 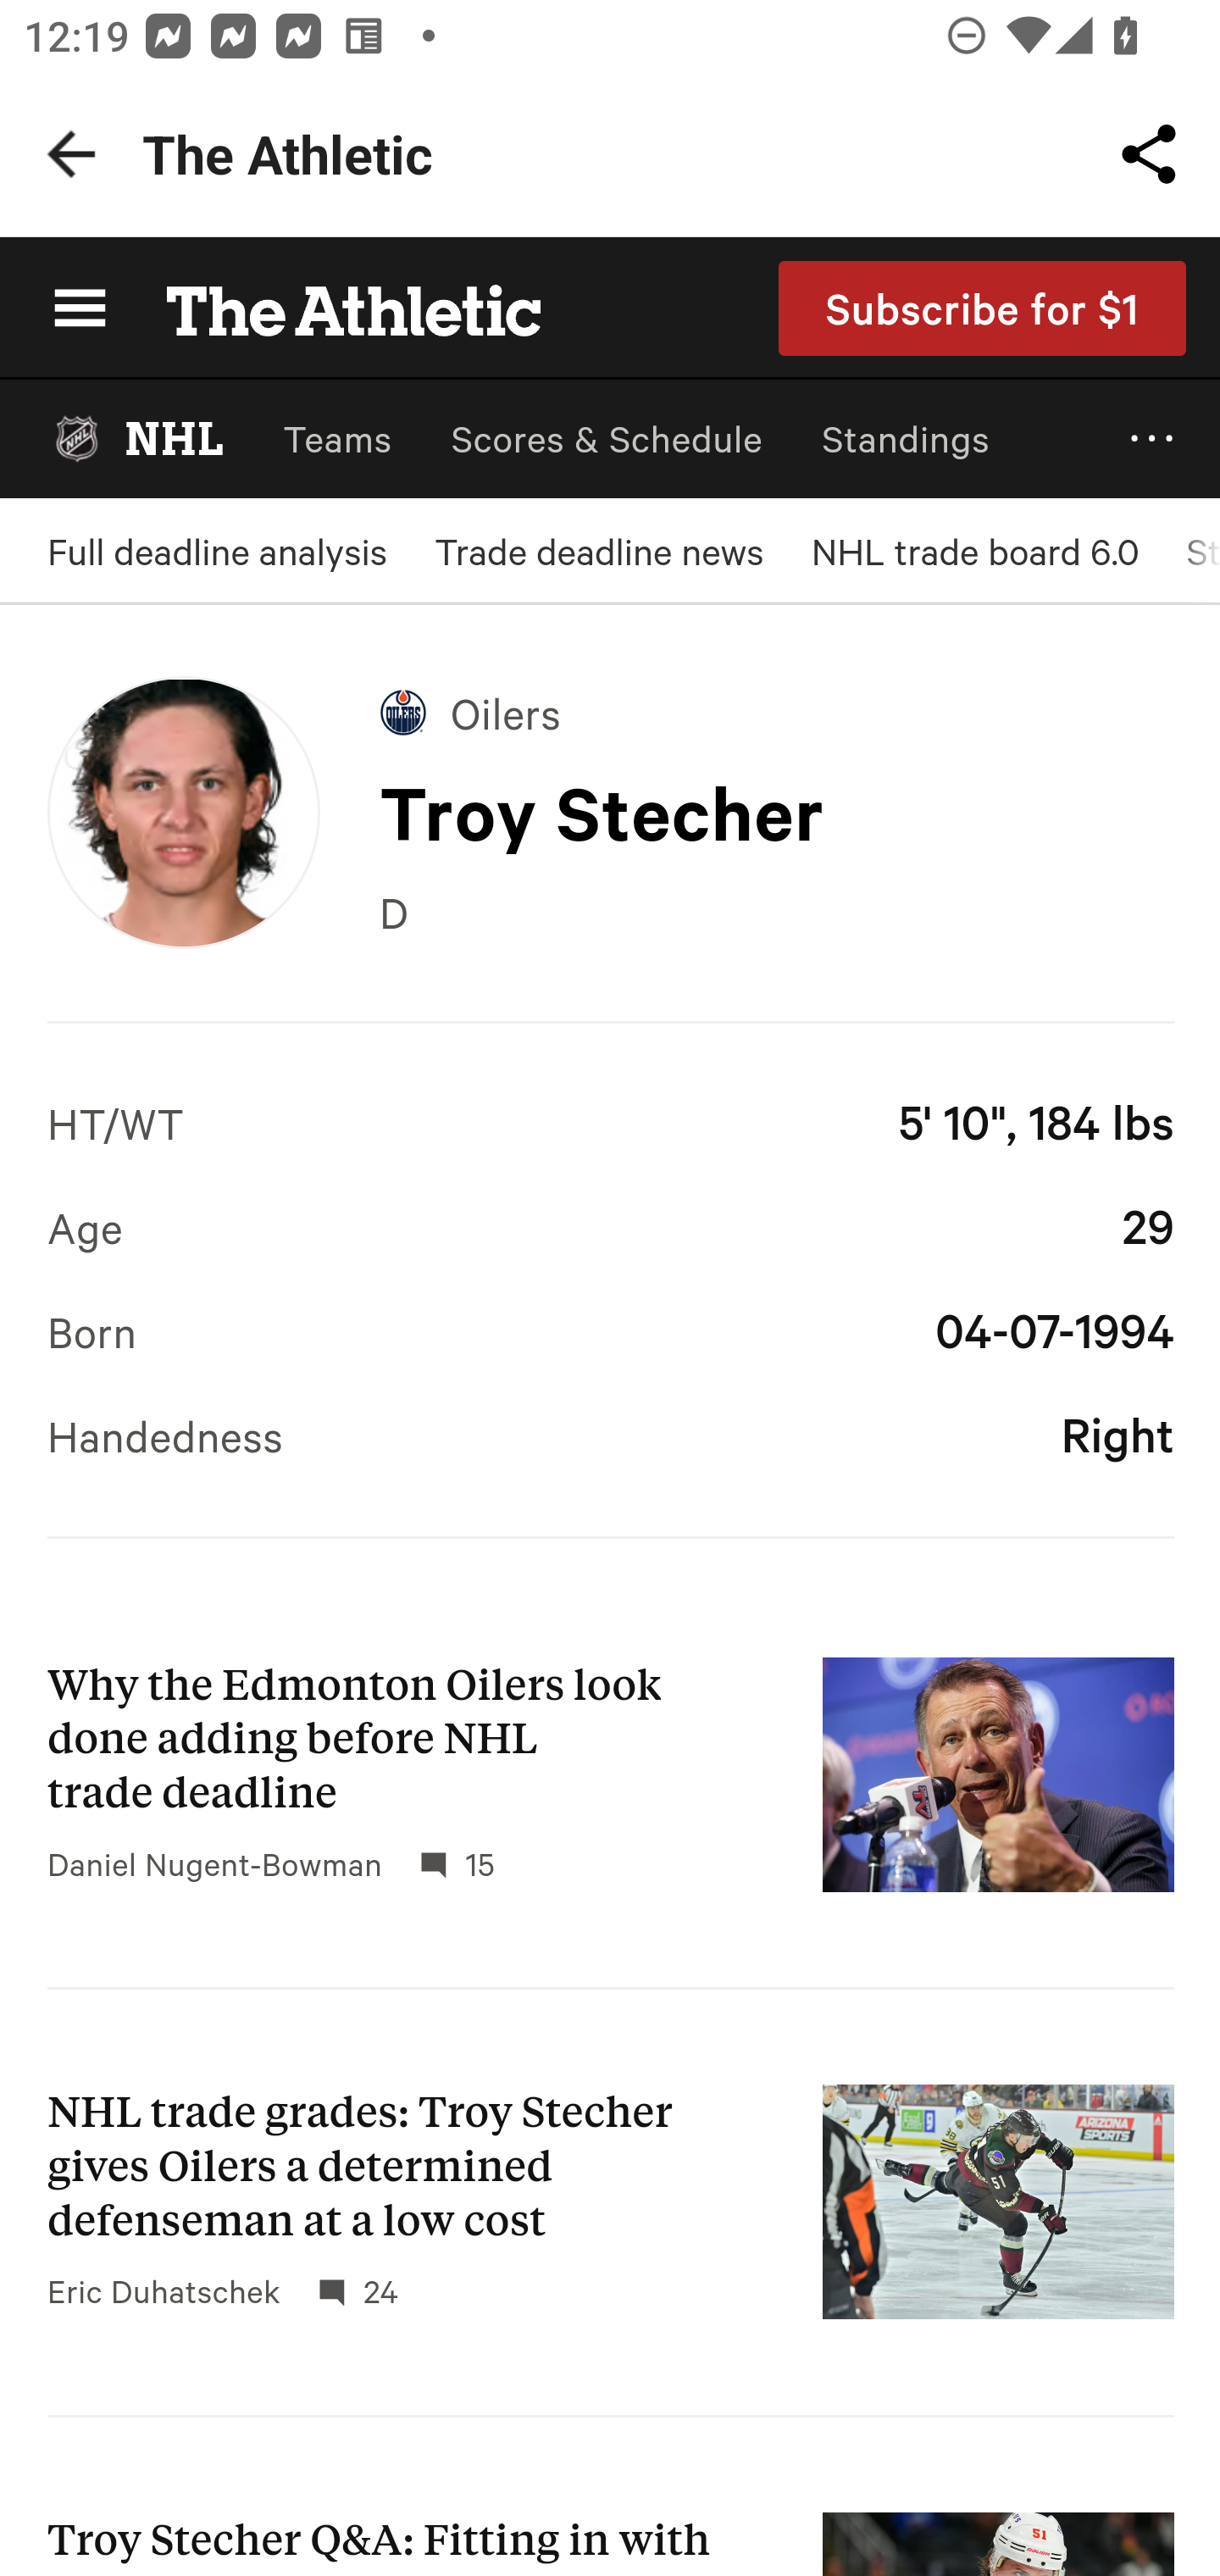 What do you see at coordinates (183, 812) in the screenshot?
I see `T. Stecher` at bounding box center [183, 812].